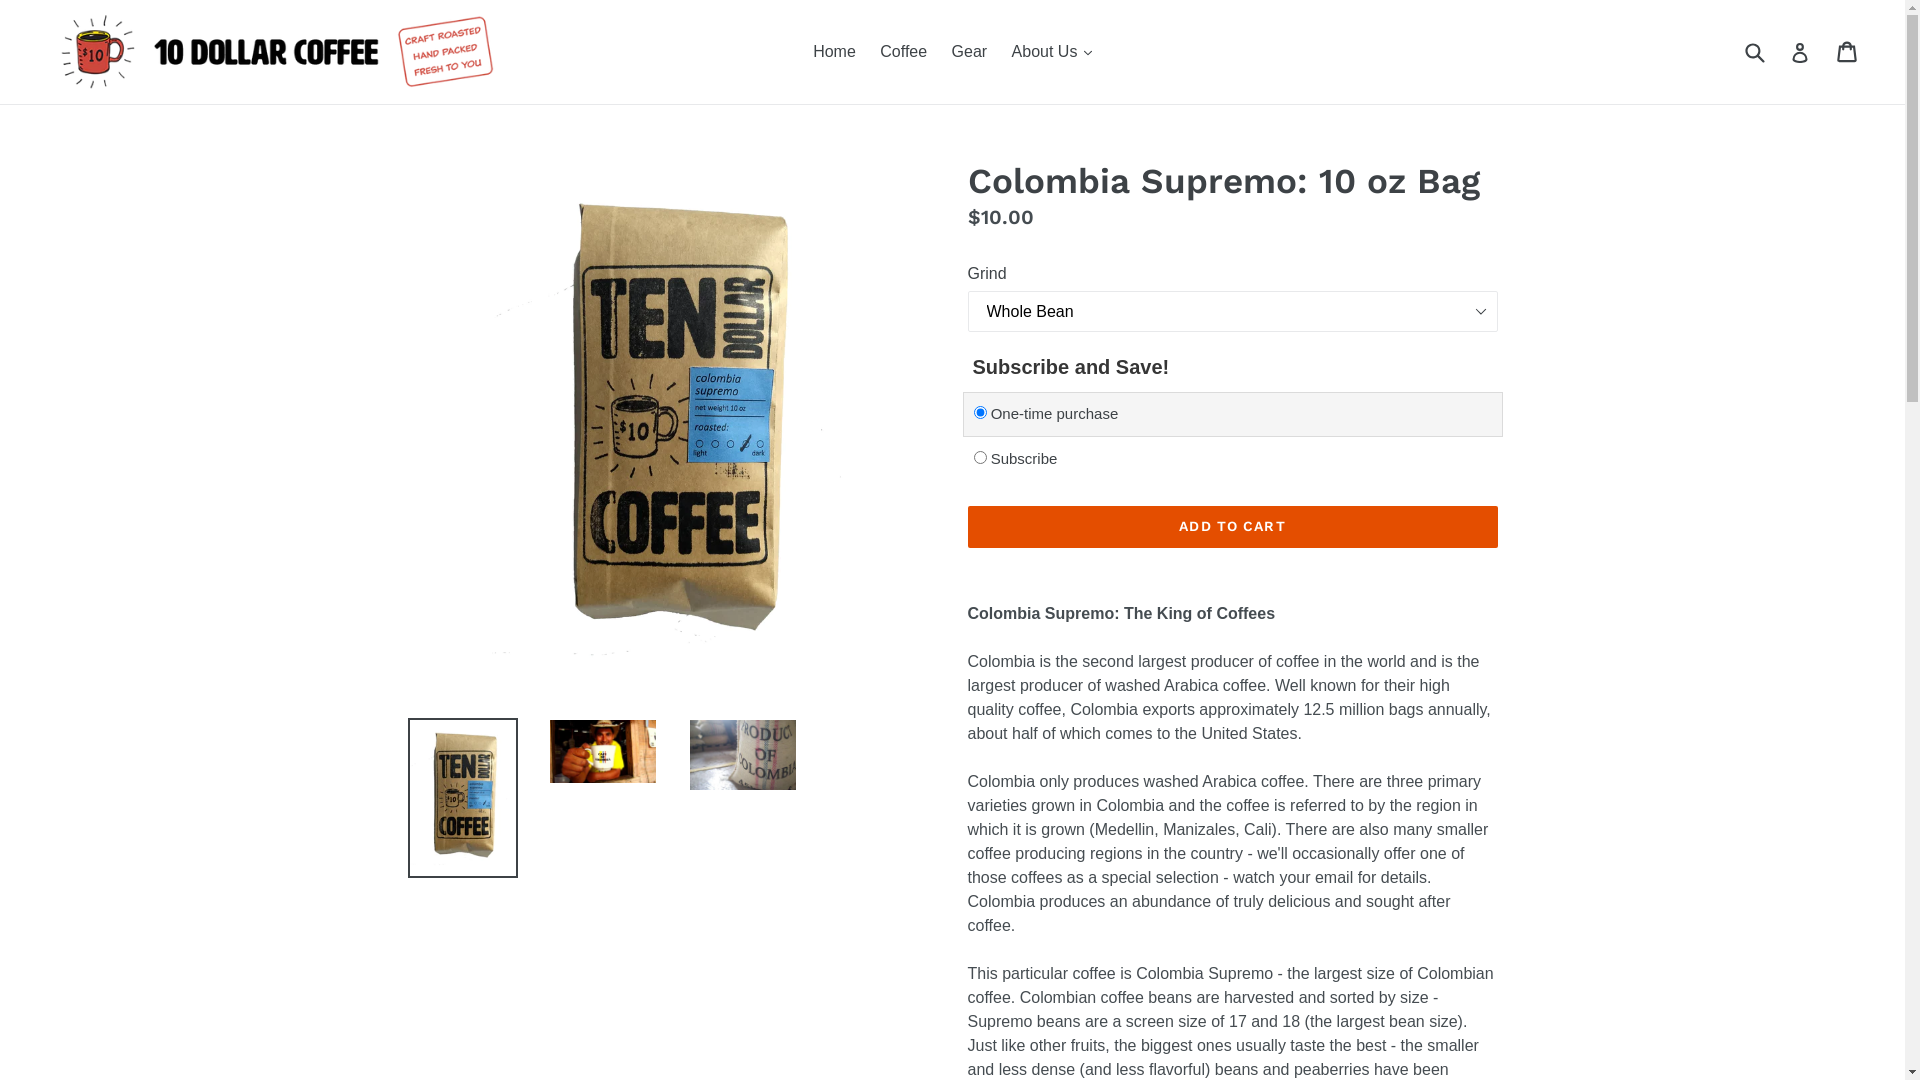  What do you see at coordinates (1848, 52) in the screenshot?
I see `Cart
Cart` at bounding box center [1848, 52].